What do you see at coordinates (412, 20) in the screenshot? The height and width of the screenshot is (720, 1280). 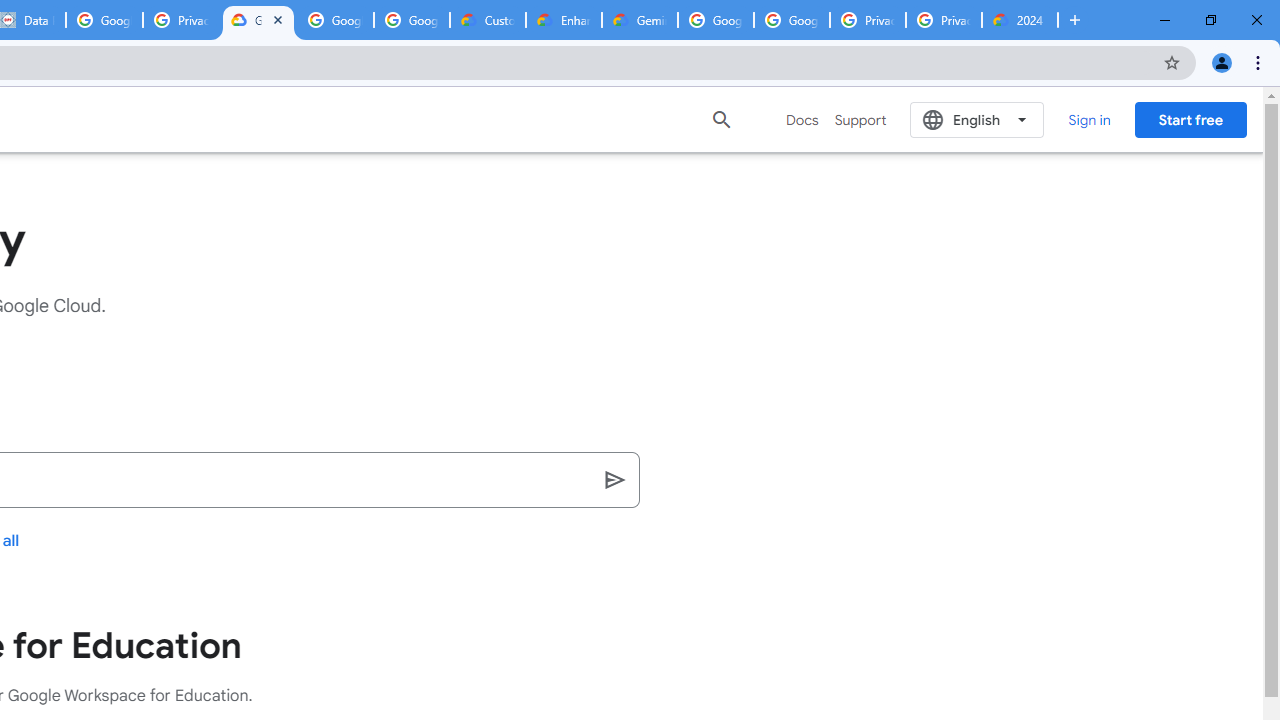 I see `Google Workspace - Specific Terms` at bounding box center [412, 20].